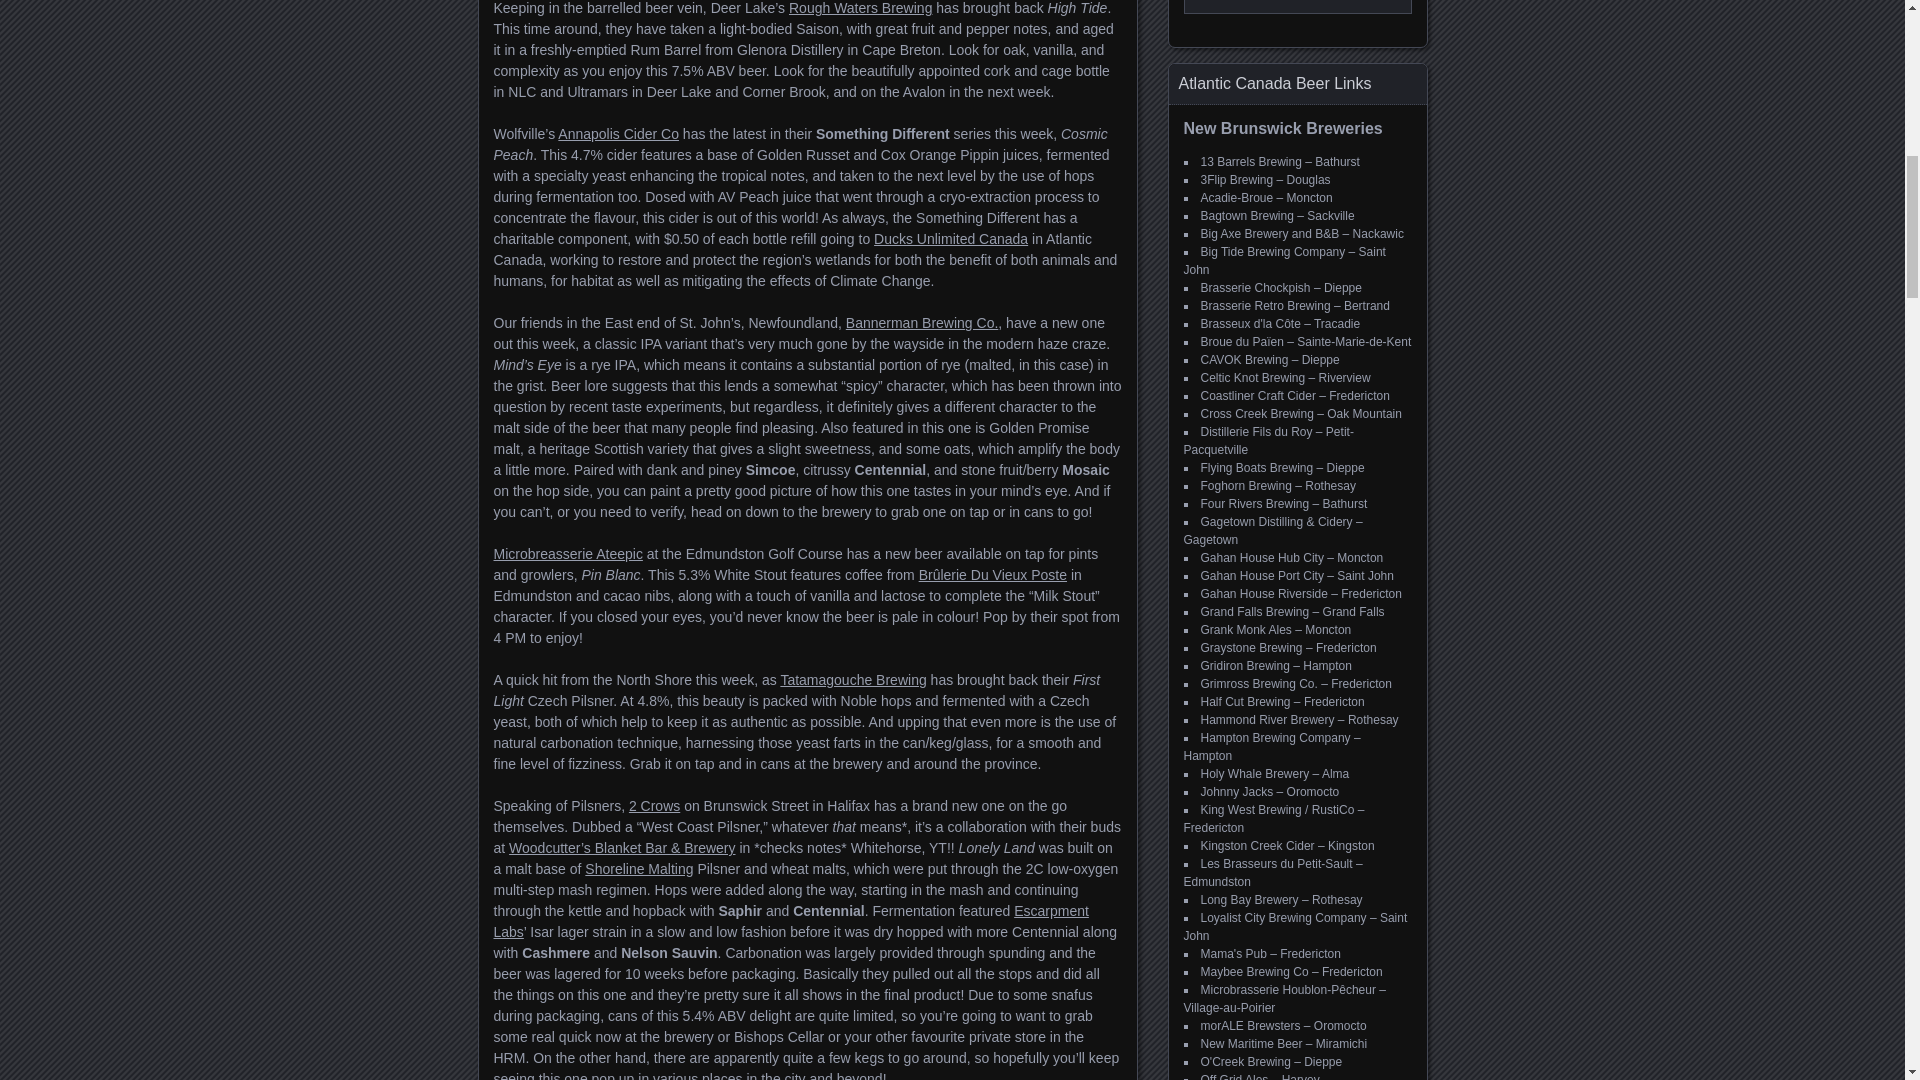 This screenshot has height=1080, width=1920. What do you see at coordinates (860, 8) in the screenshot?
I see `Rough Waters Brewing` at bounding box center [860, 8].